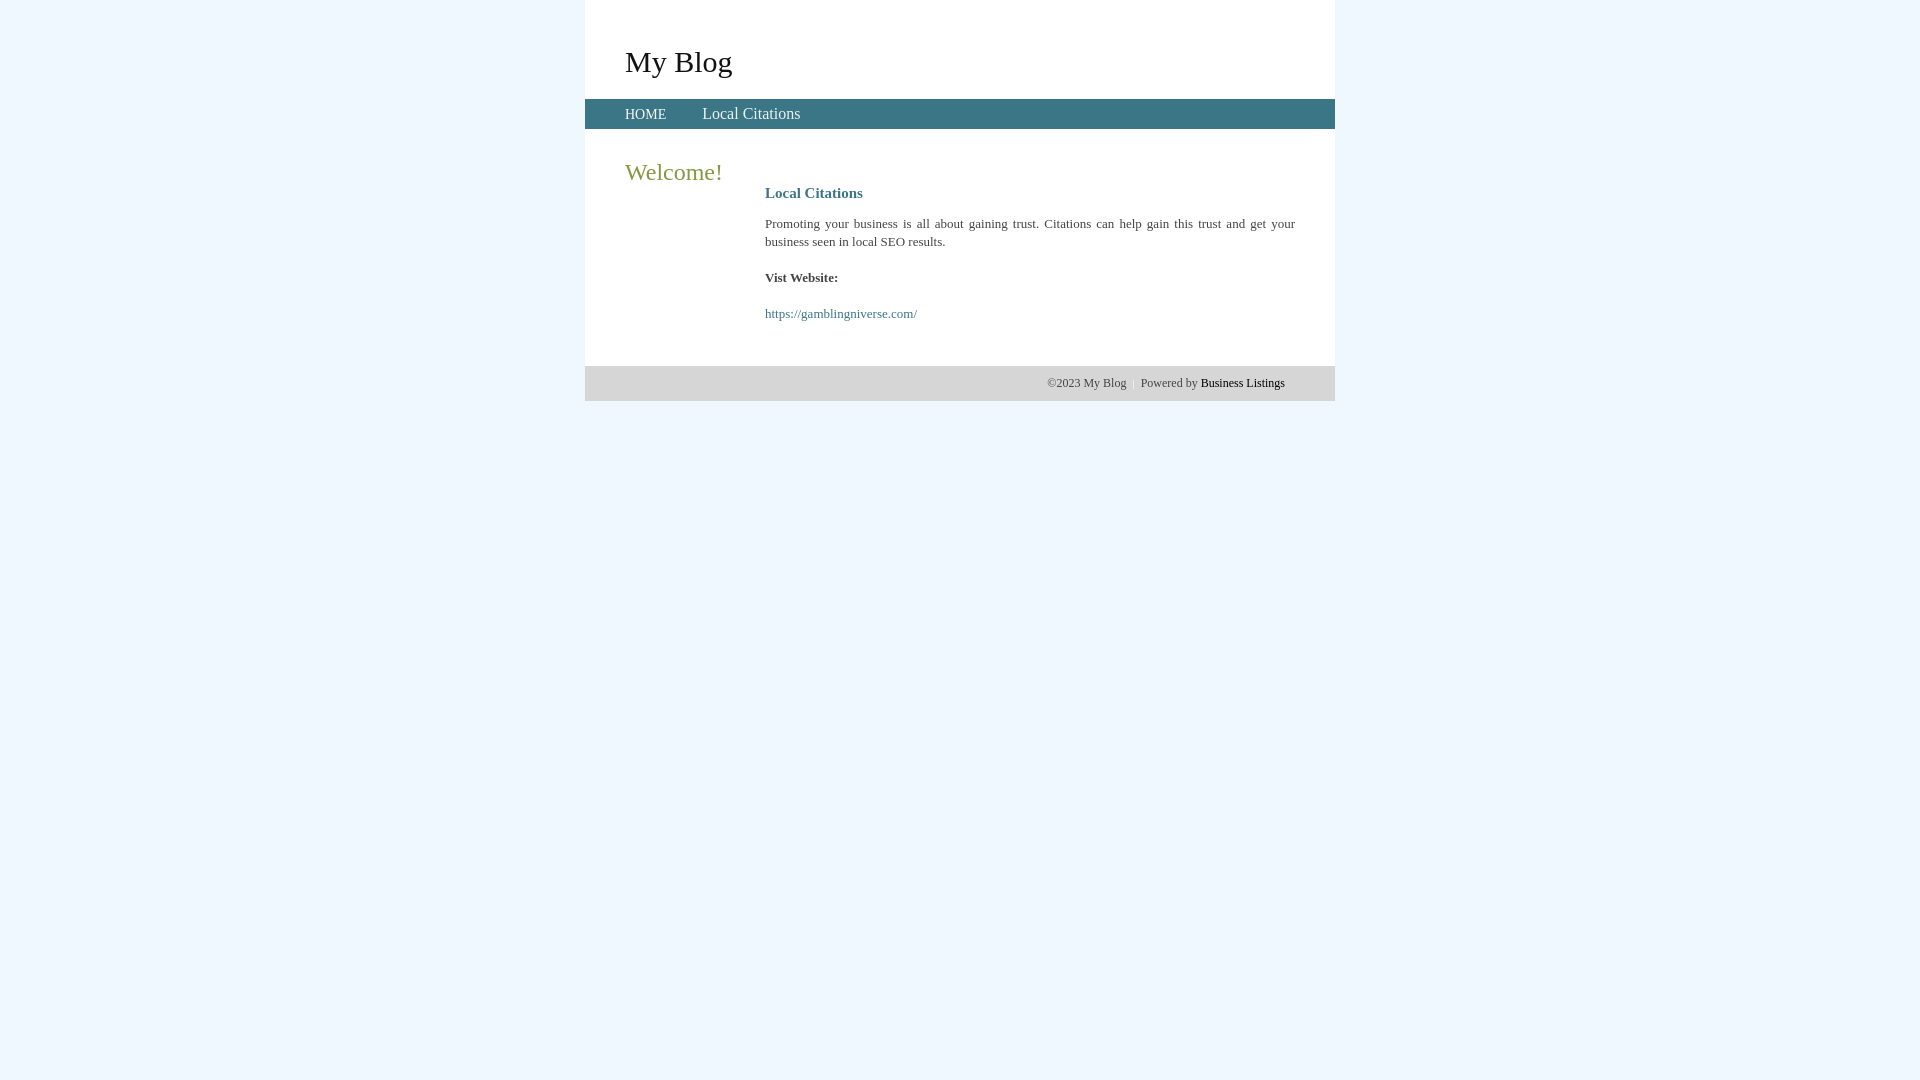  What do you see at coordinates (646, 114) in the screenshot?
I see `HOME` at bounding box center [646, 114].